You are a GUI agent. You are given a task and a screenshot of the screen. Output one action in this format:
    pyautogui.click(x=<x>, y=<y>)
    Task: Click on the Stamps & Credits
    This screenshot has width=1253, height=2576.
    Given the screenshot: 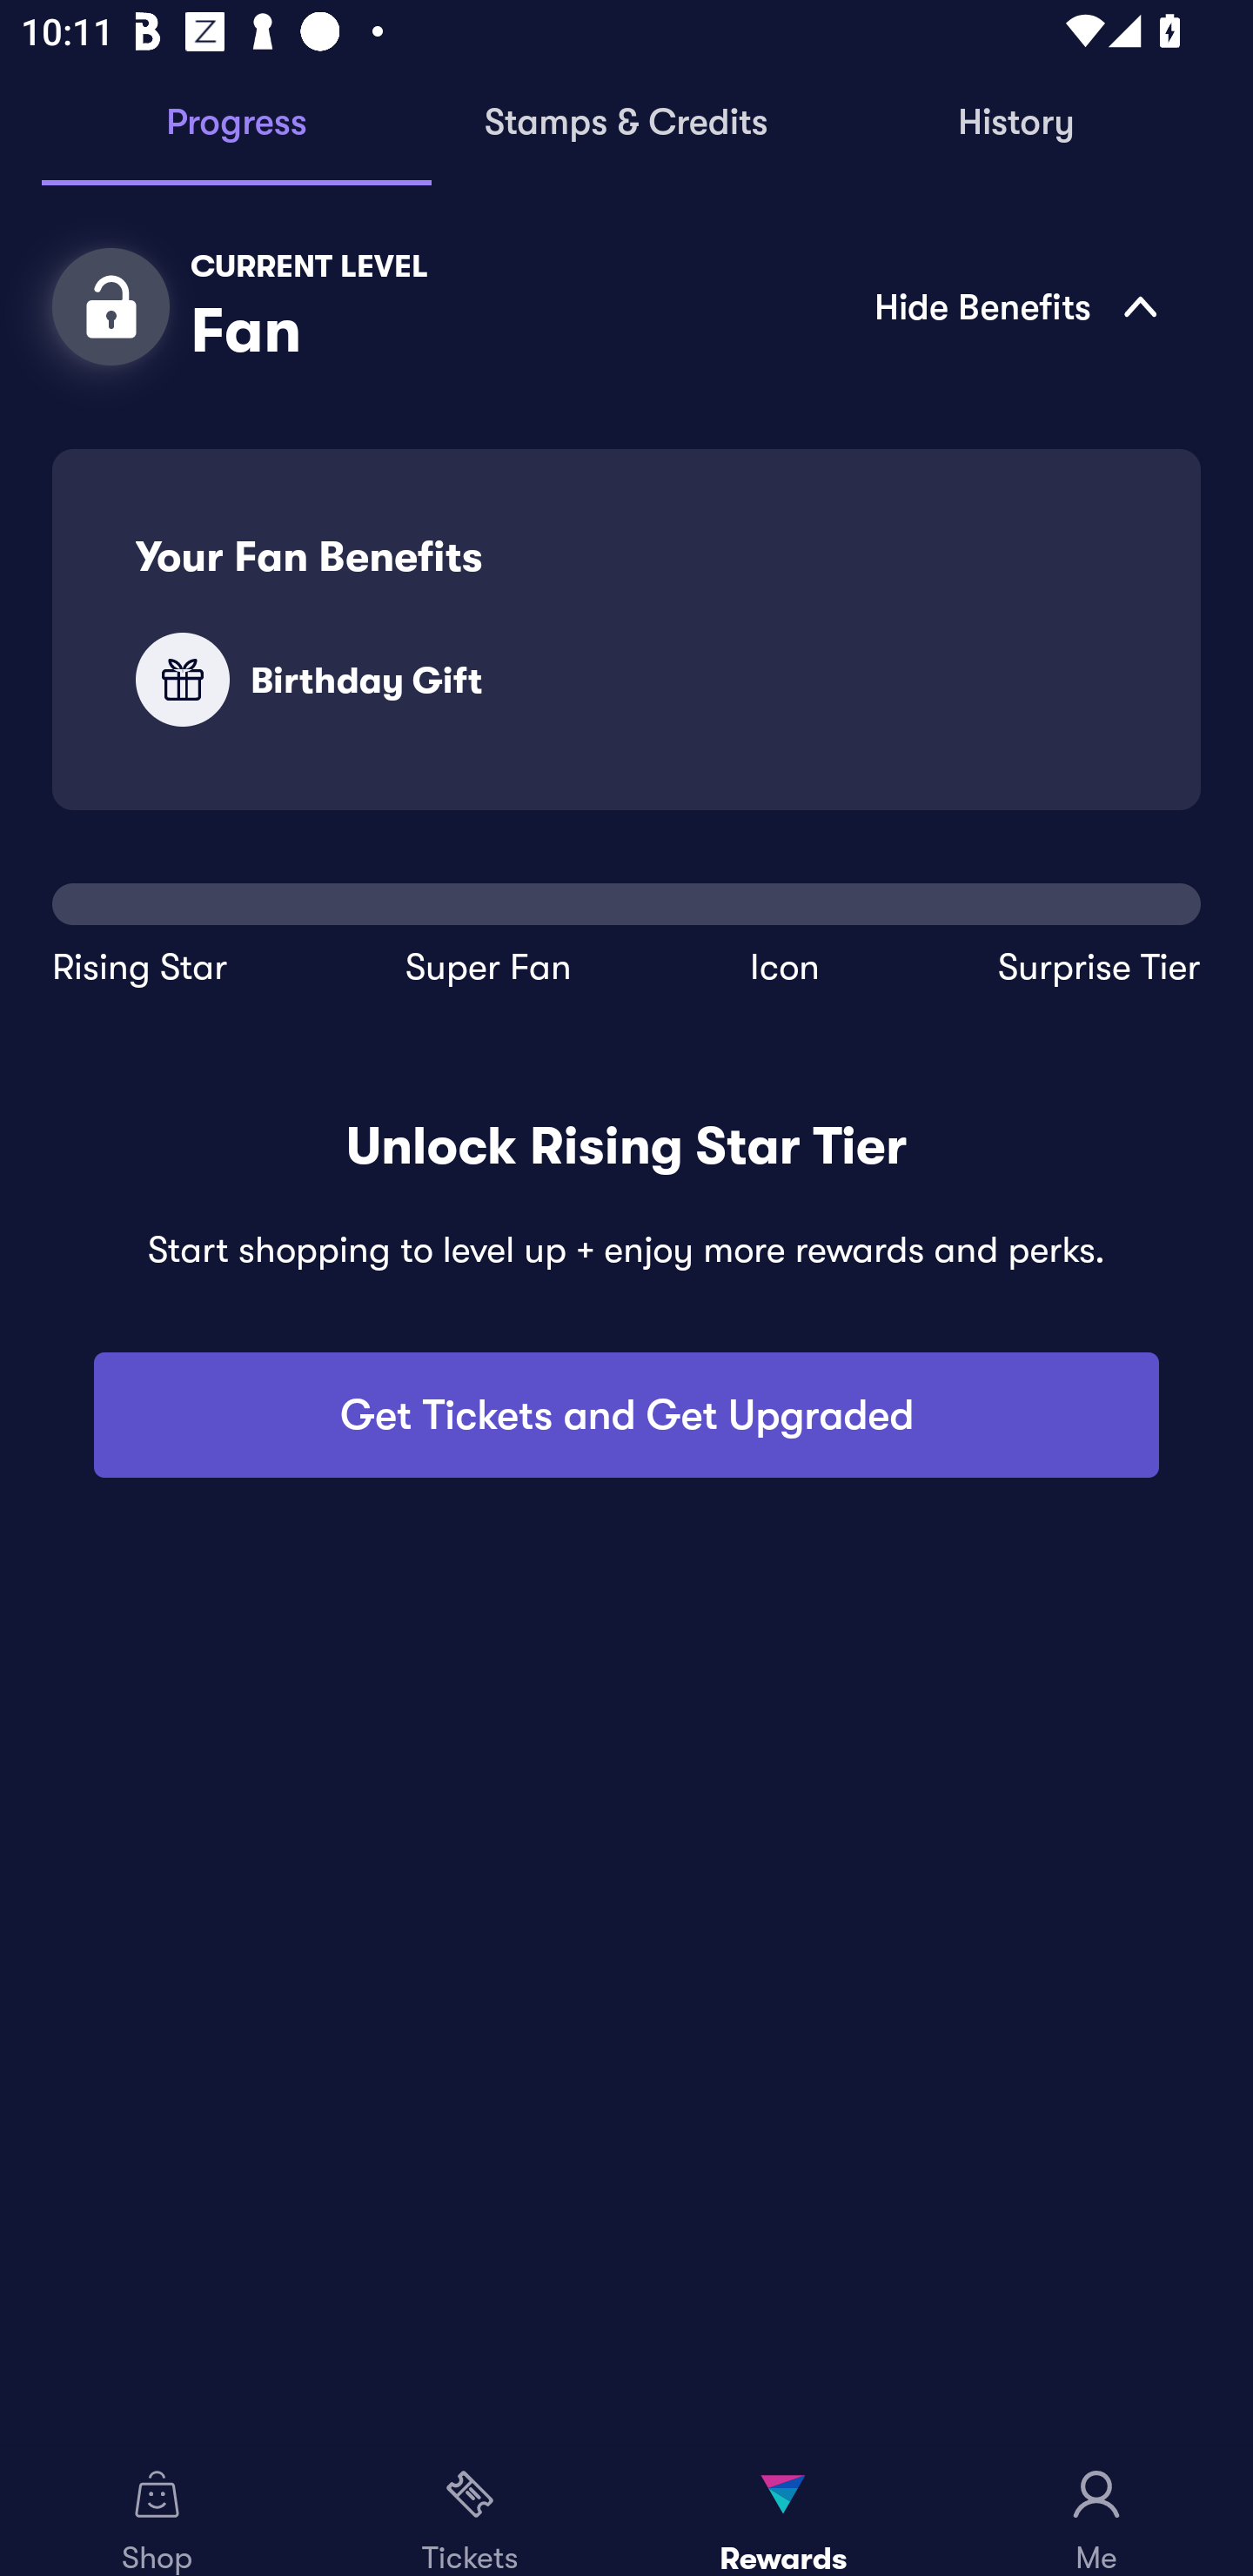 What is the action you would take?
    pyautogui.click(x=626, y=124)
    